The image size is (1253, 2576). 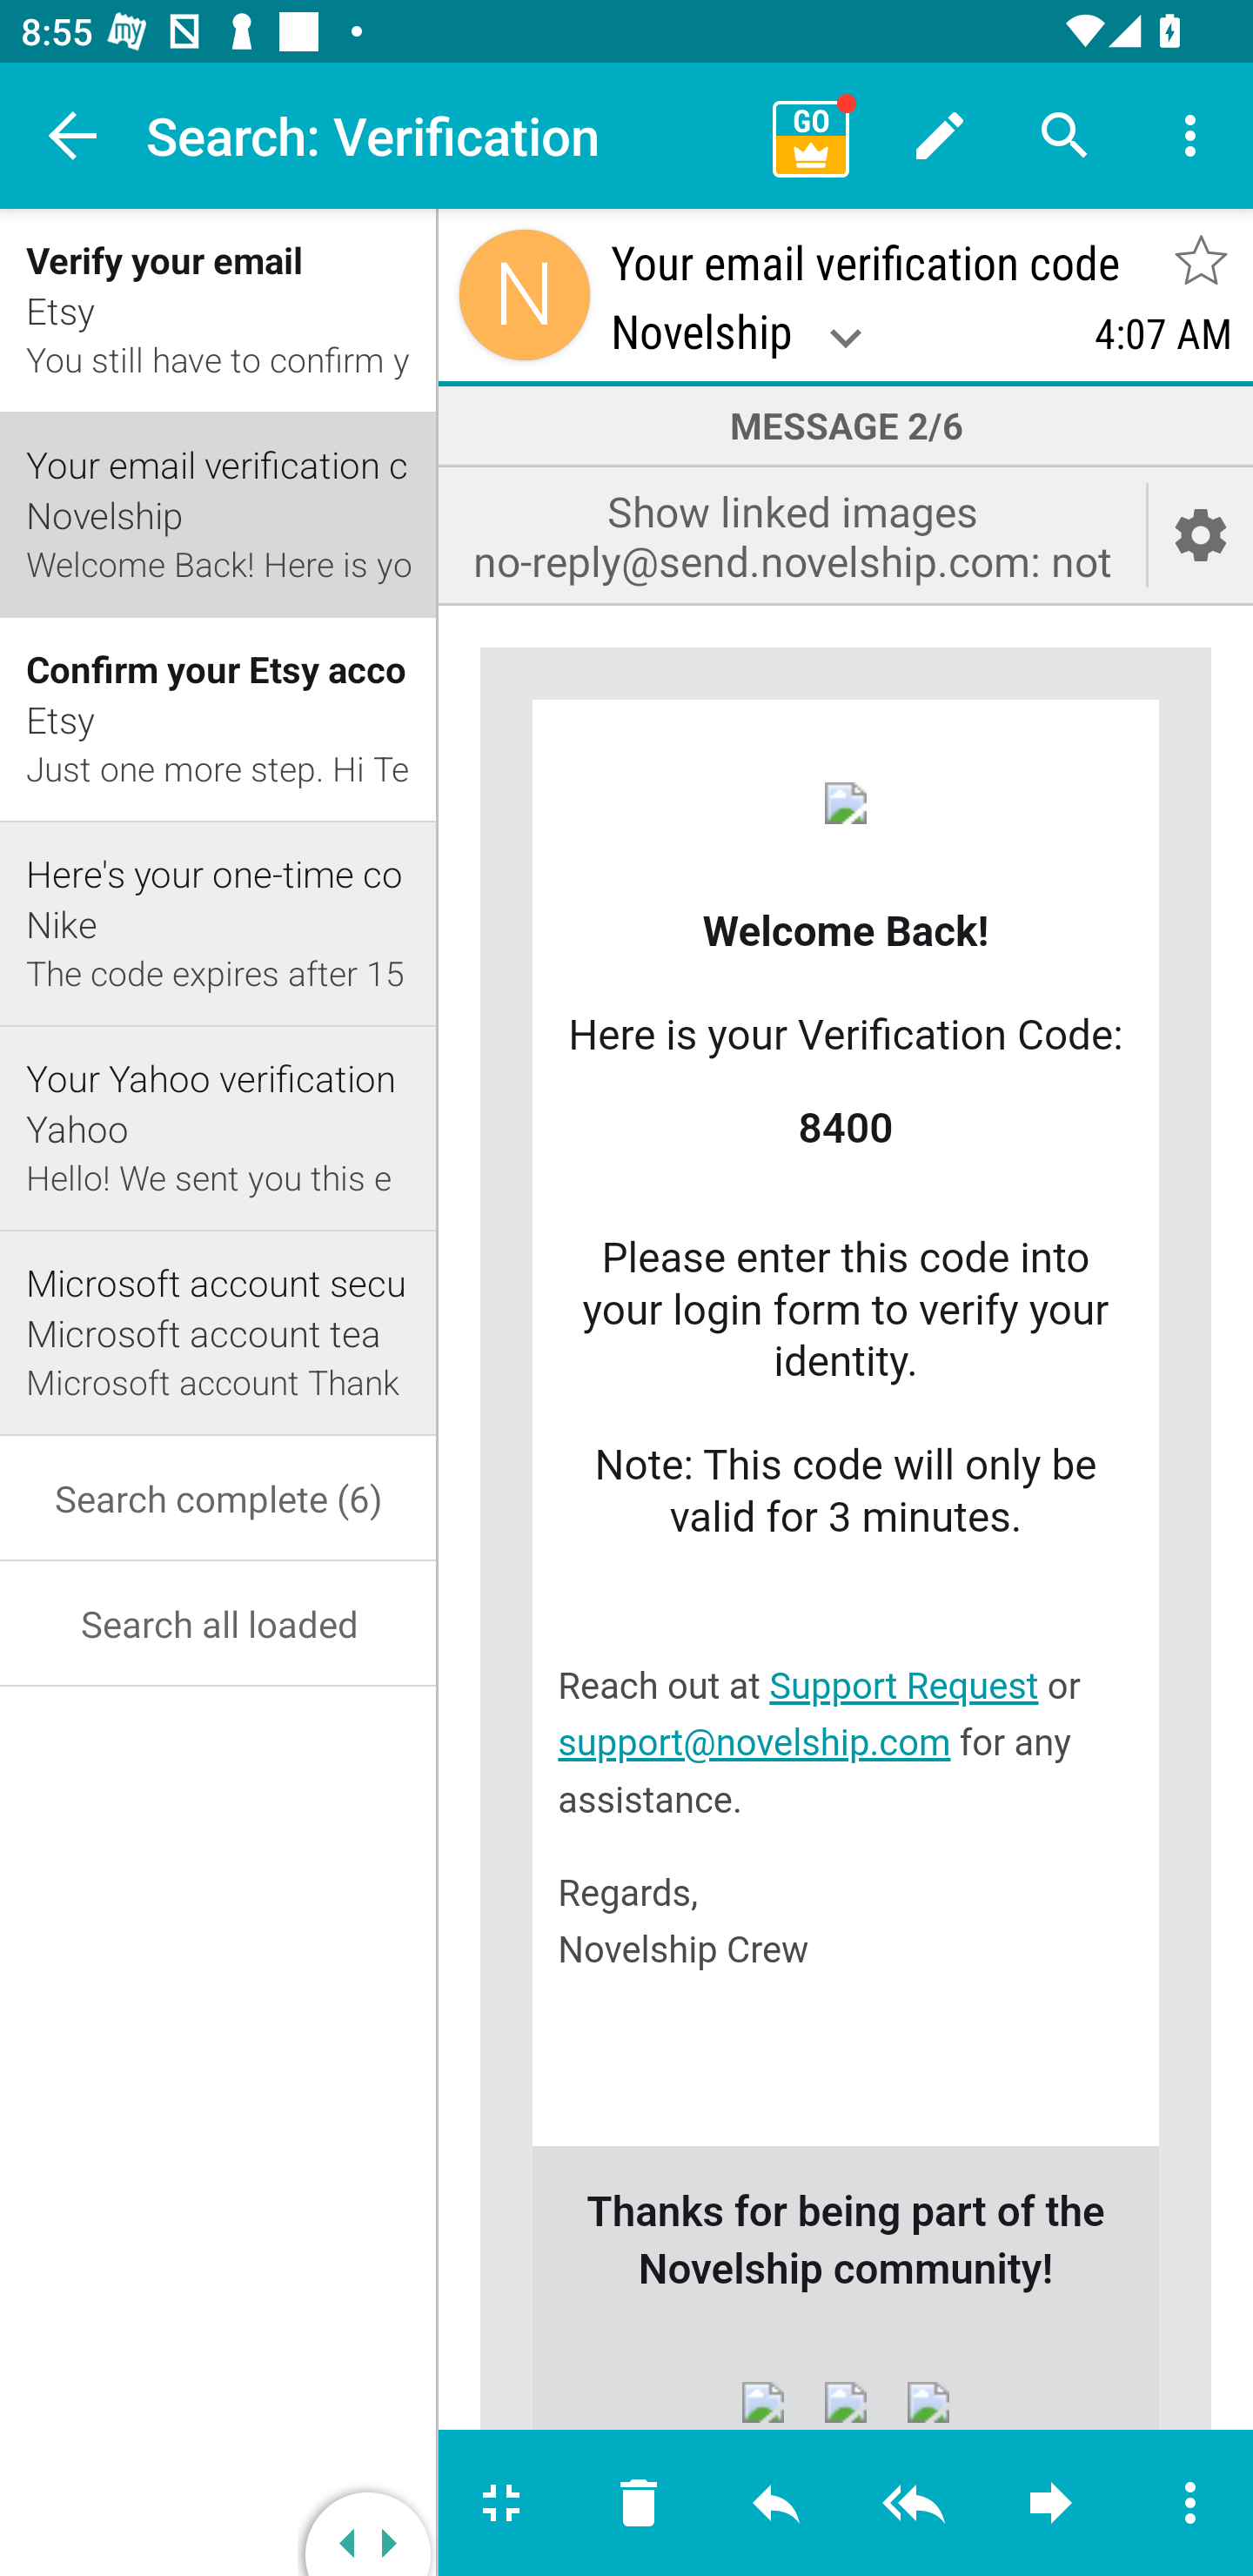 I want to click on Search all loaded, so click(x=219, y=1624).